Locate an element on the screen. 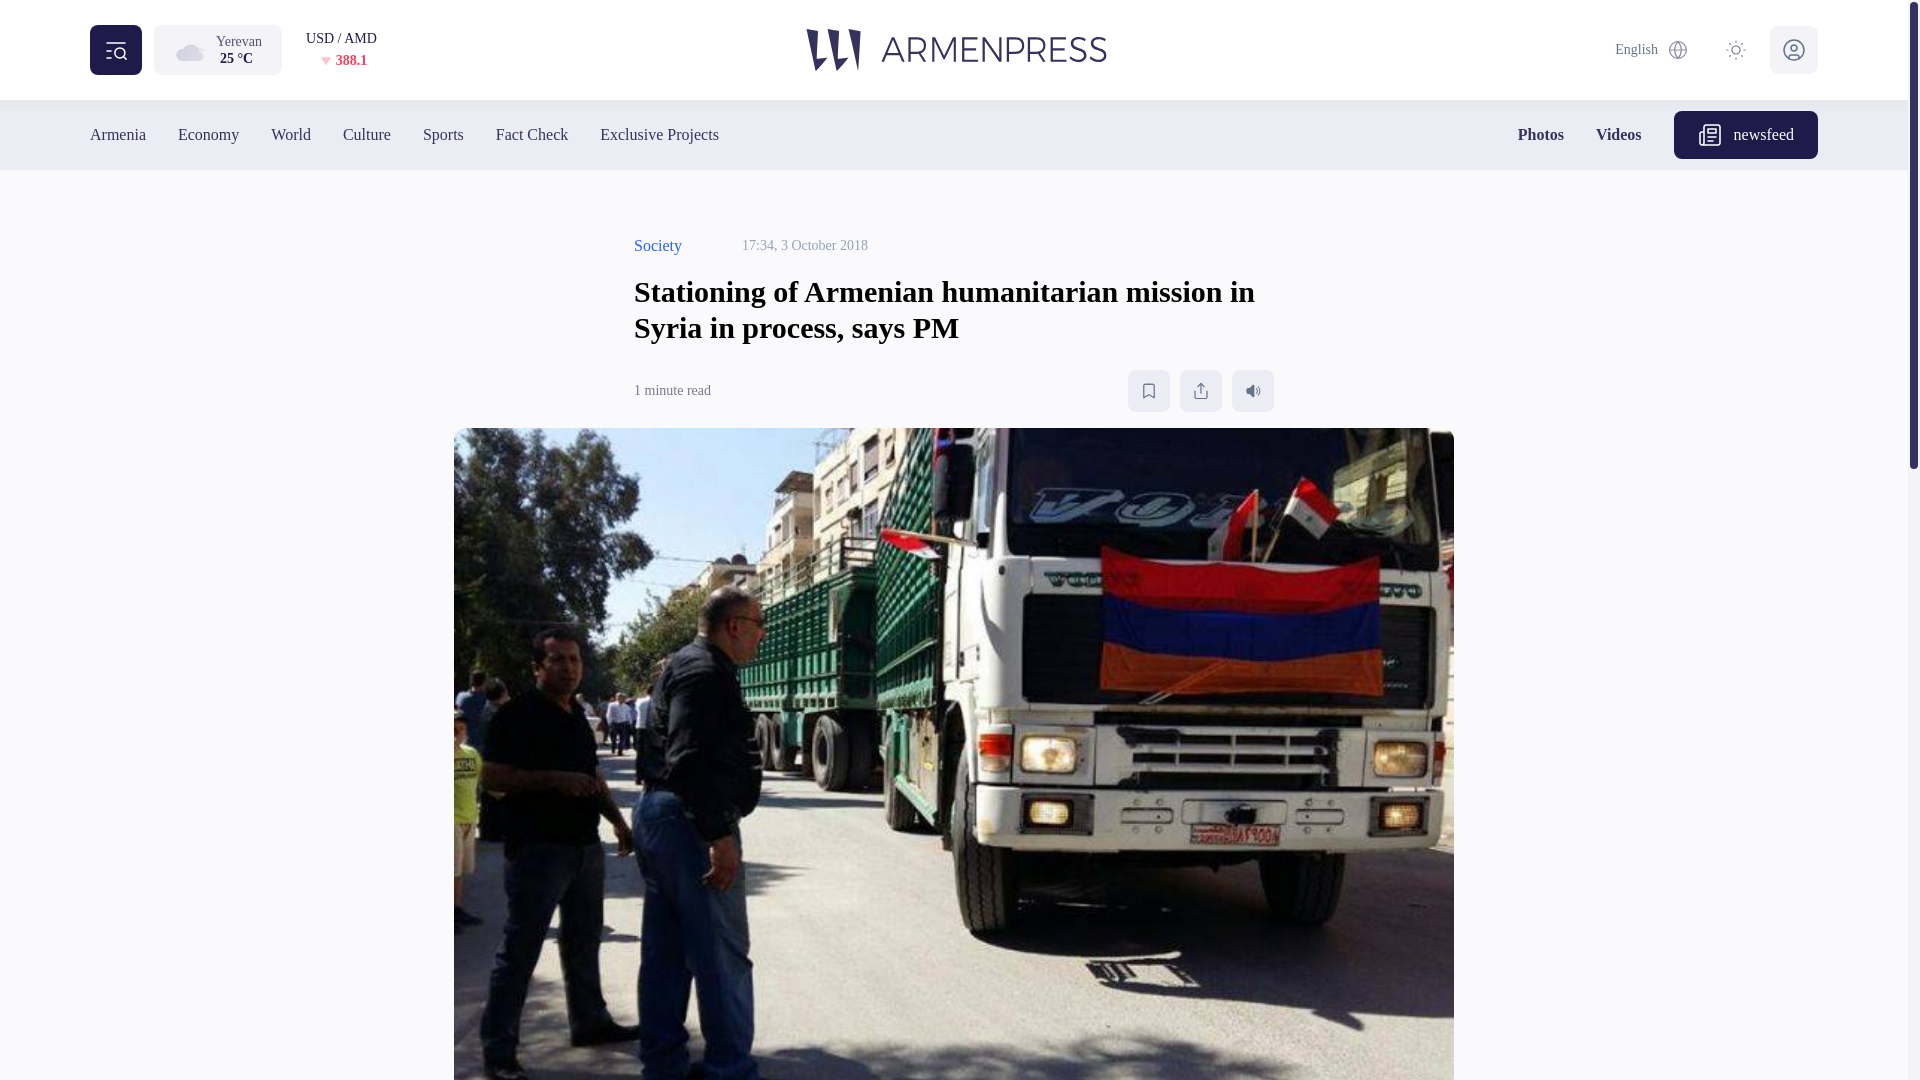 This screenshot has width=1920, height=1080. Exclusive Projects is located at coordinates (658, 134).